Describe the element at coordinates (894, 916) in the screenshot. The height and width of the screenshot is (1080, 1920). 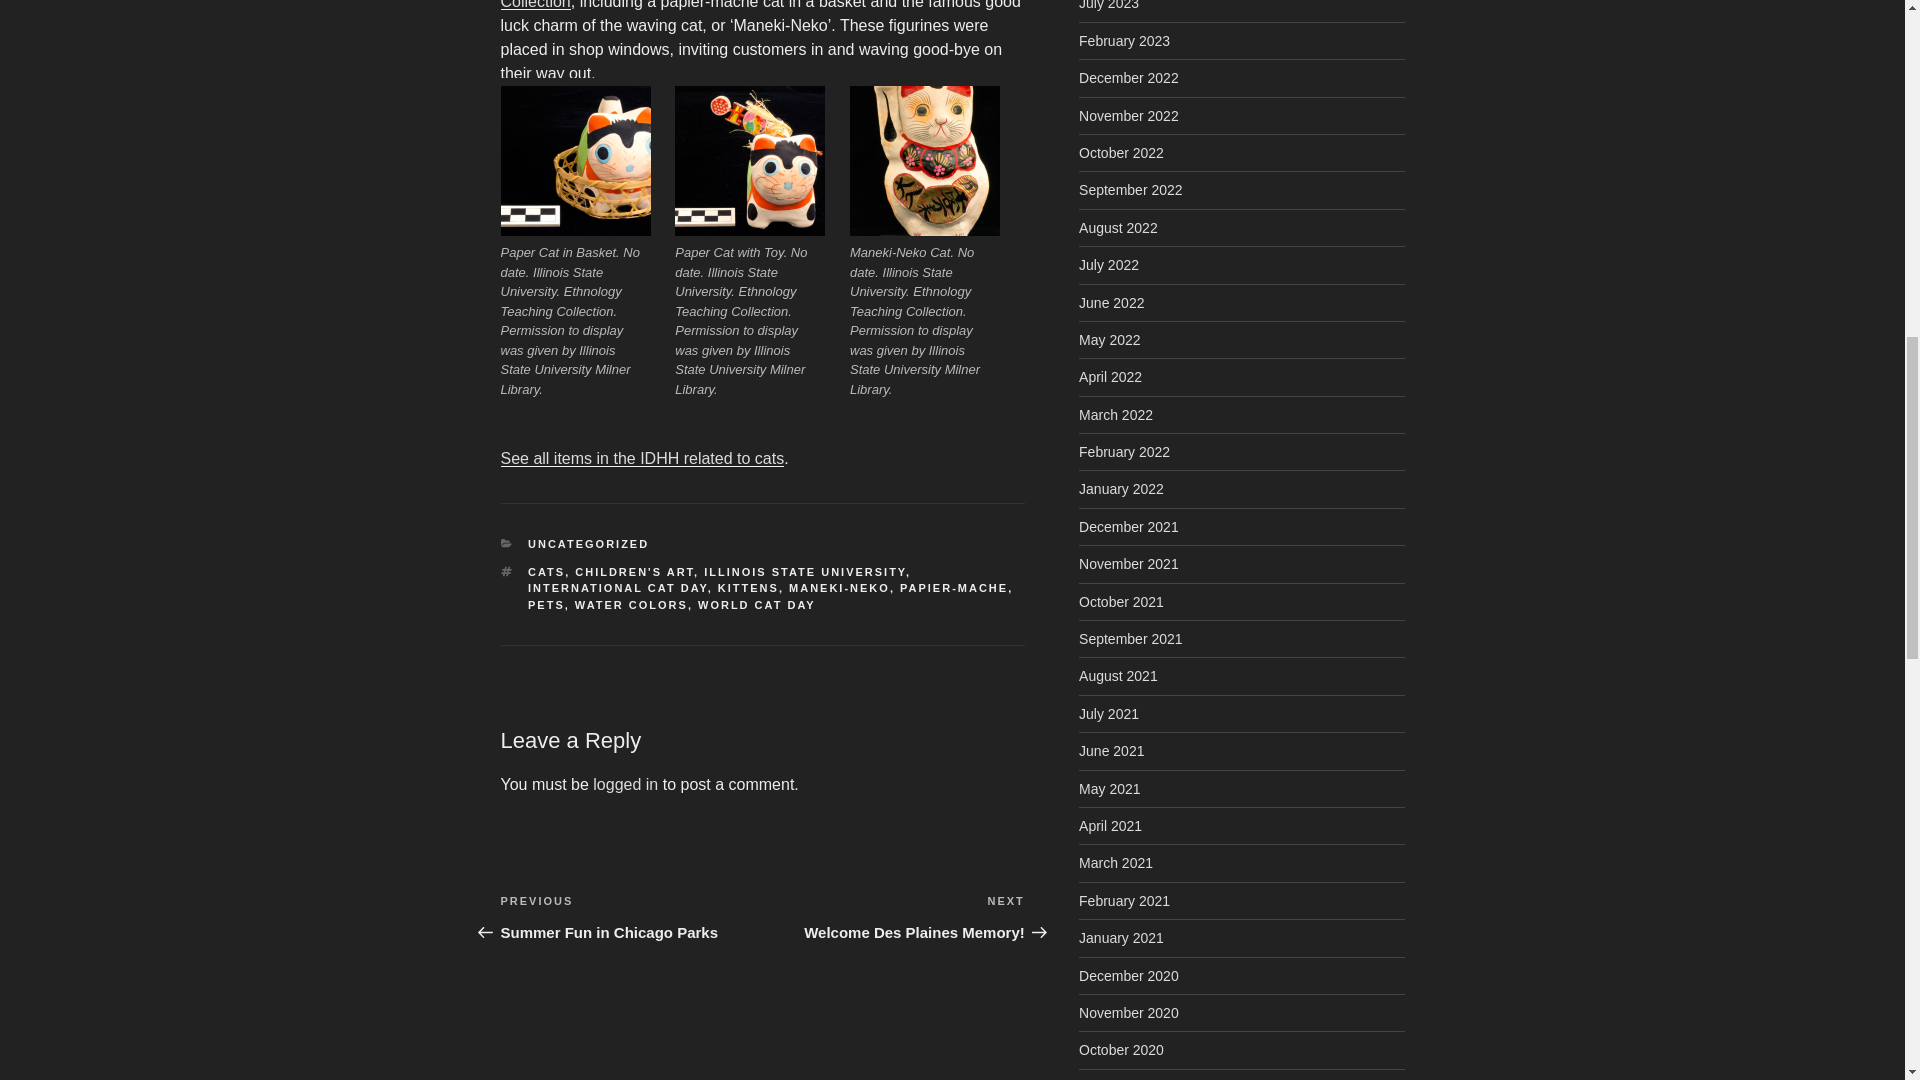
I see `WORLD CAT DAY` at that location.